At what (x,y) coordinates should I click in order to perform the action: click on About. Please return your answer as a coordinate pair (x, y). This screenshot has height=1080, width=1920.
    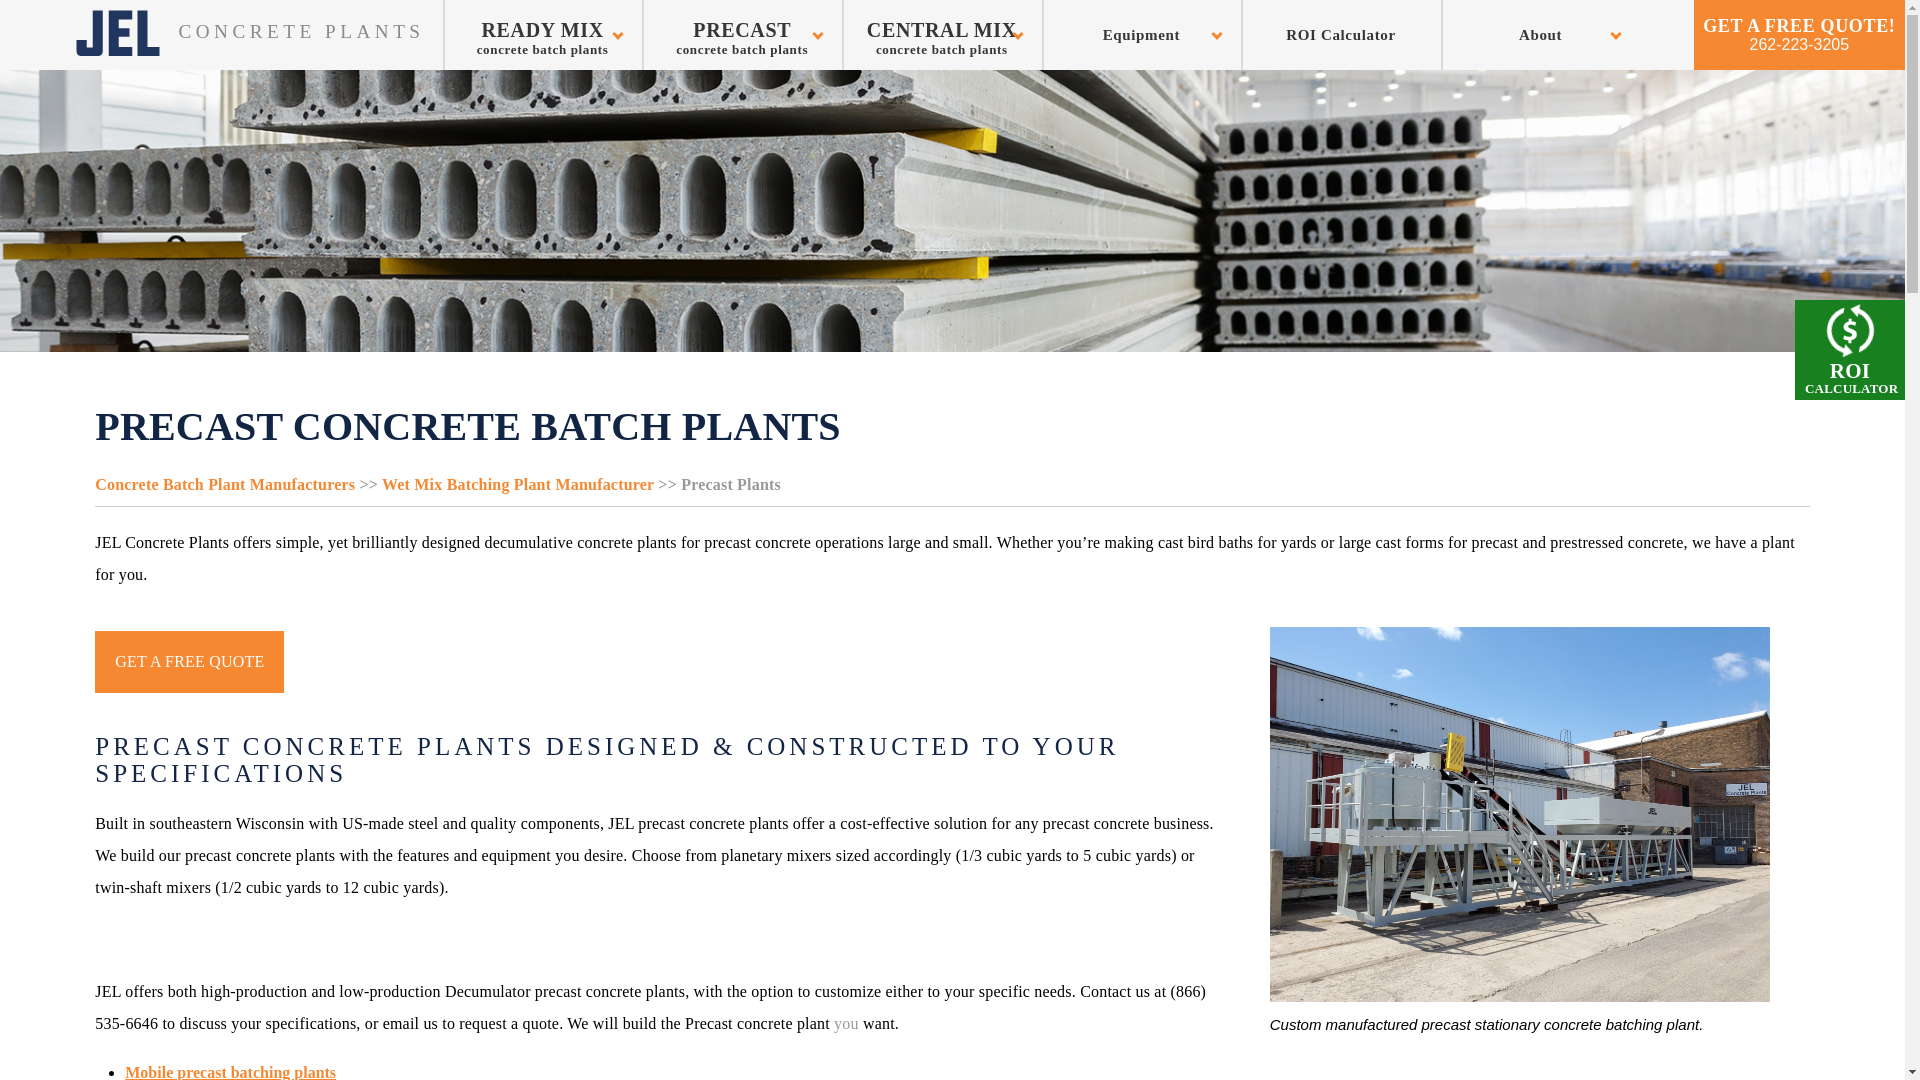
    Looking at the image, I should click on (1541, 35).